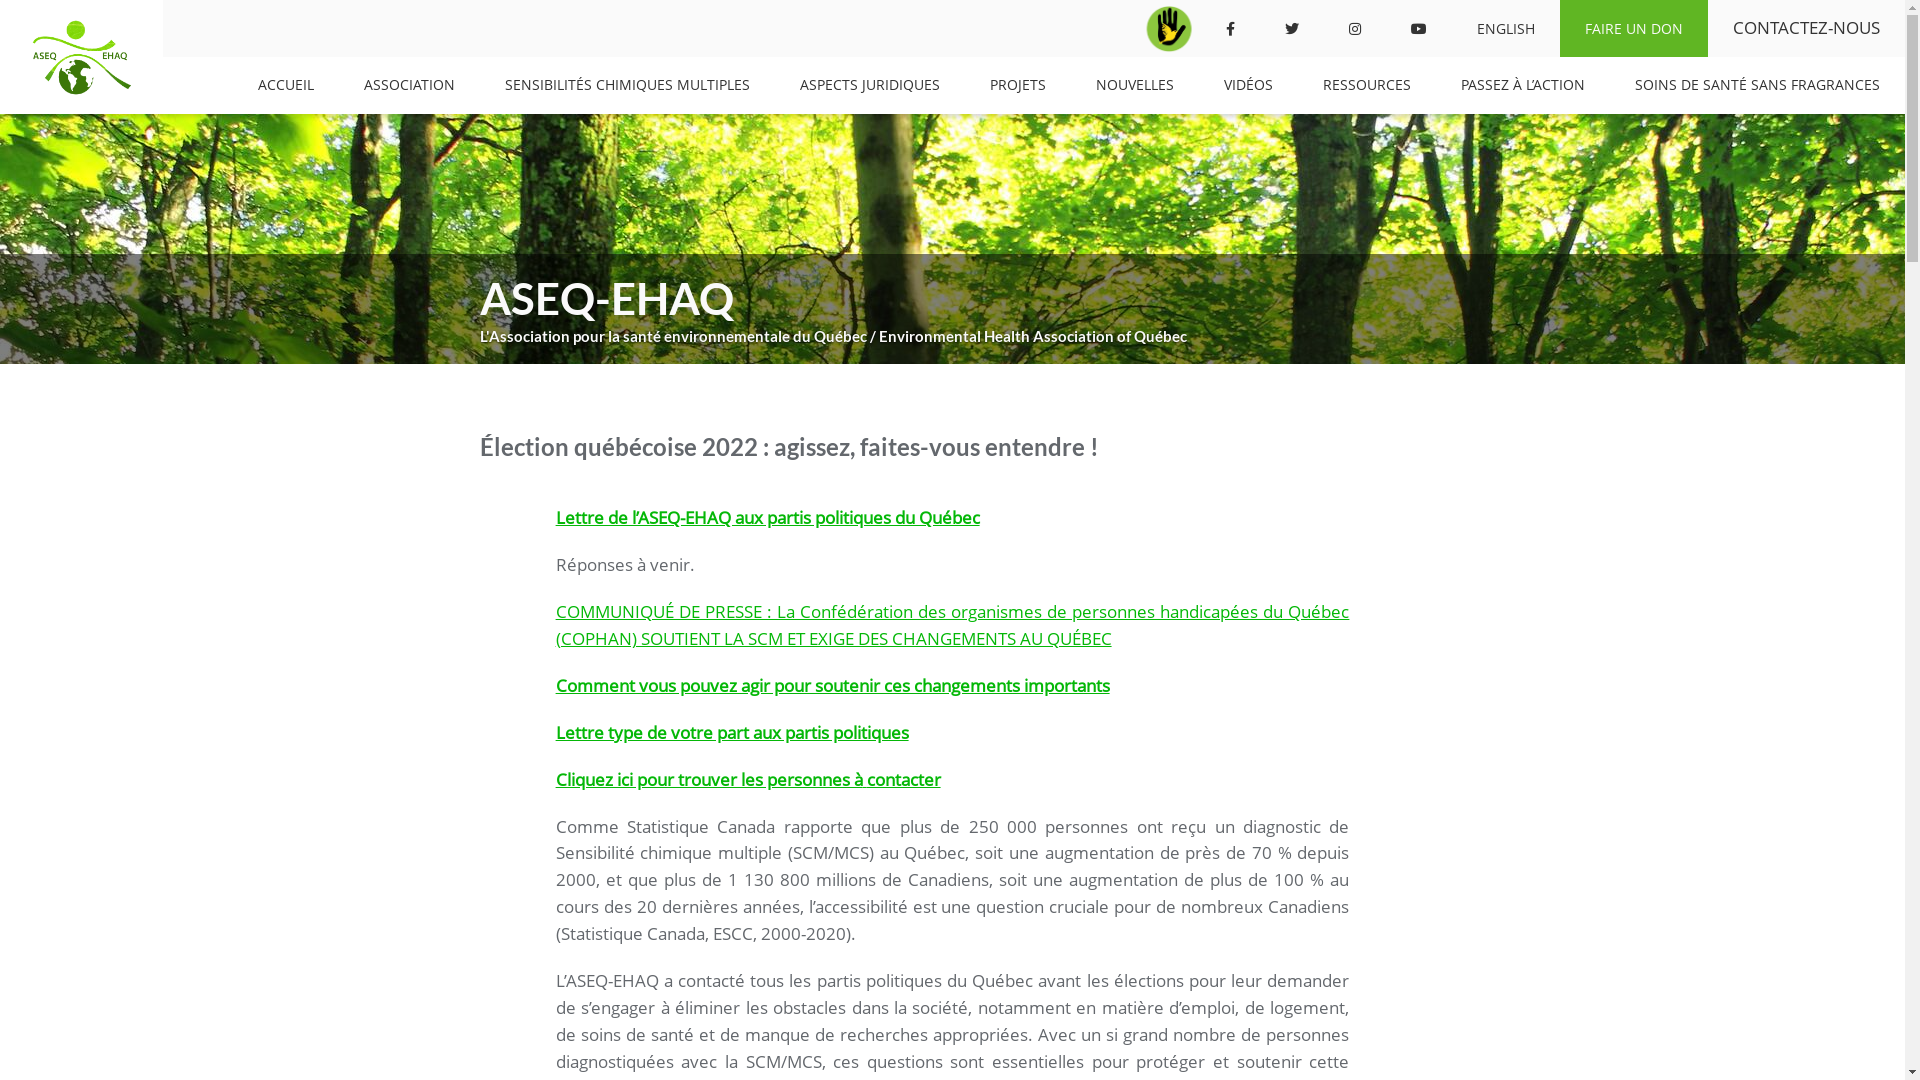 Image resolution: width=1920 pixels, height=1080 pixels. Describe the element at coordinates (286, 86) in the screenshot. I see `ACCUEIL` at that location.